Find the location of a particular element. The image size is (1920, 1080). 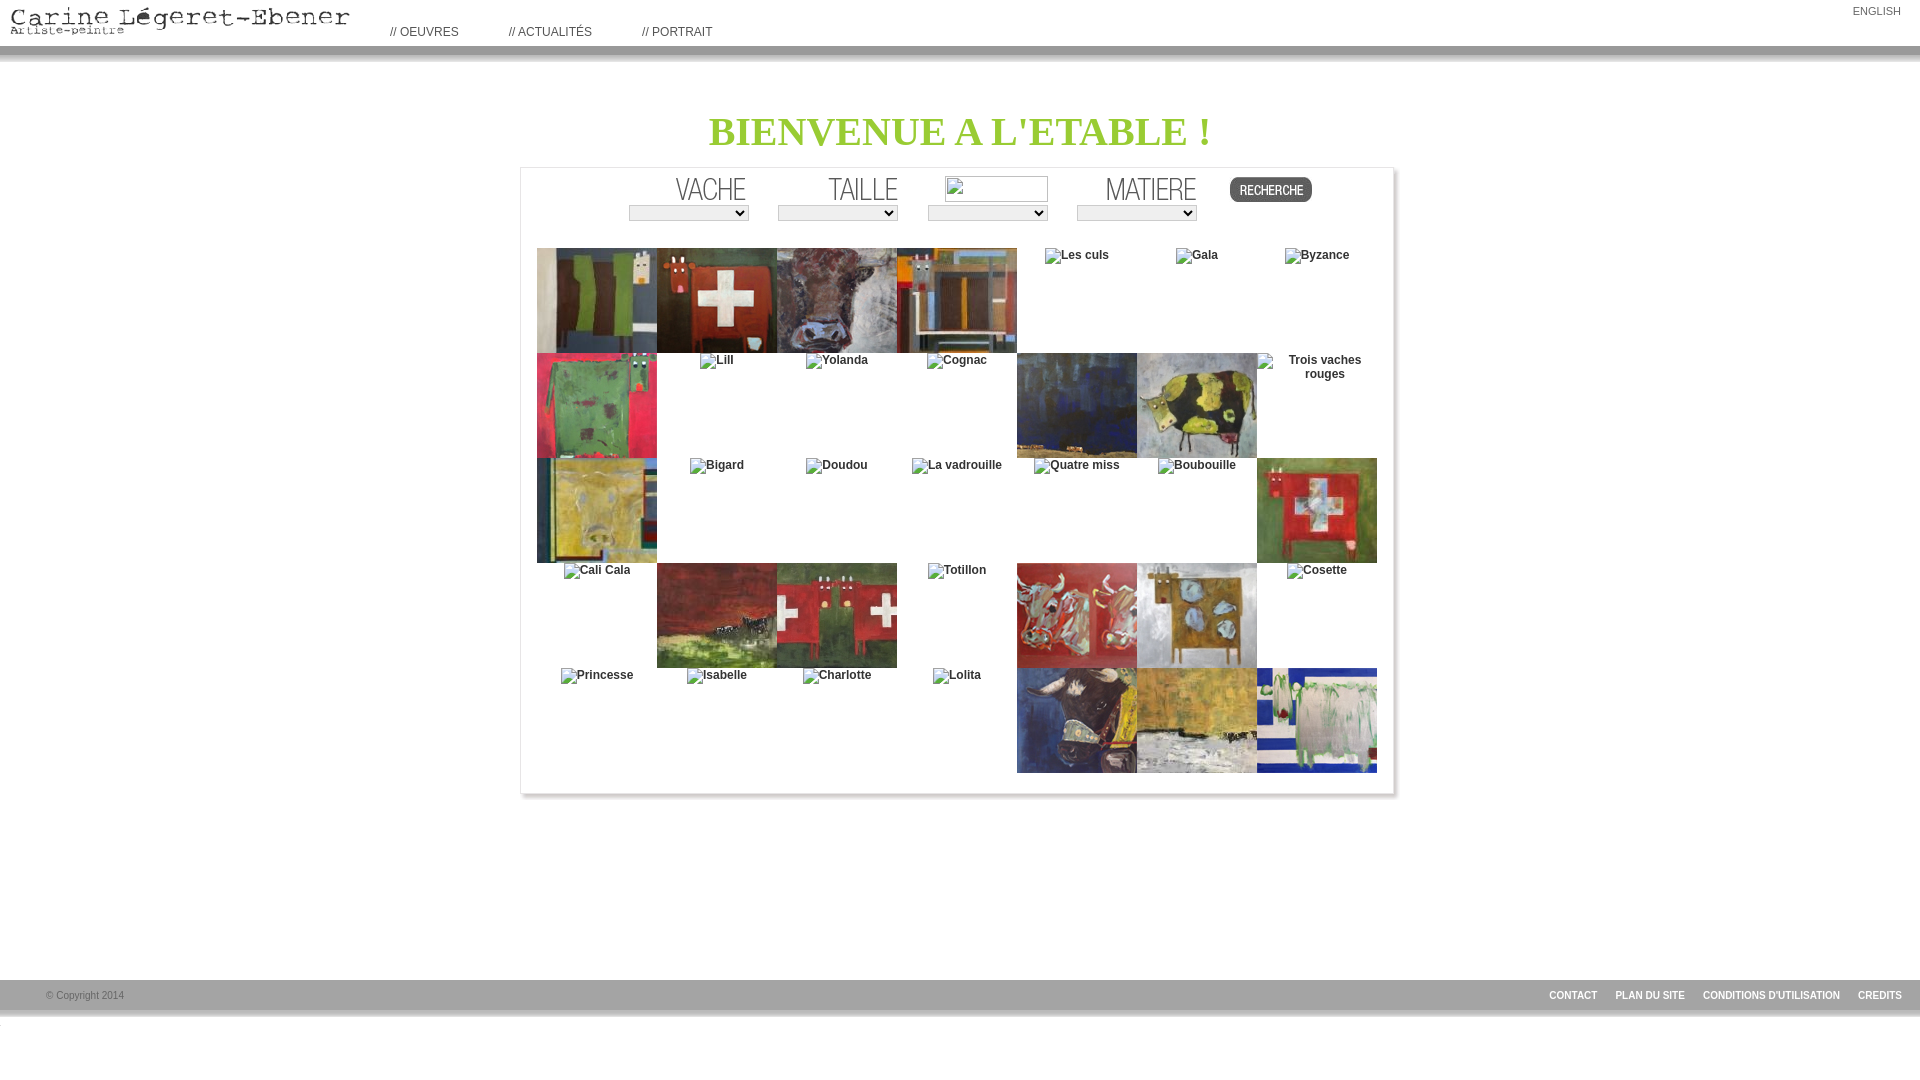

Cosette is located at coordinates (1317, 571).